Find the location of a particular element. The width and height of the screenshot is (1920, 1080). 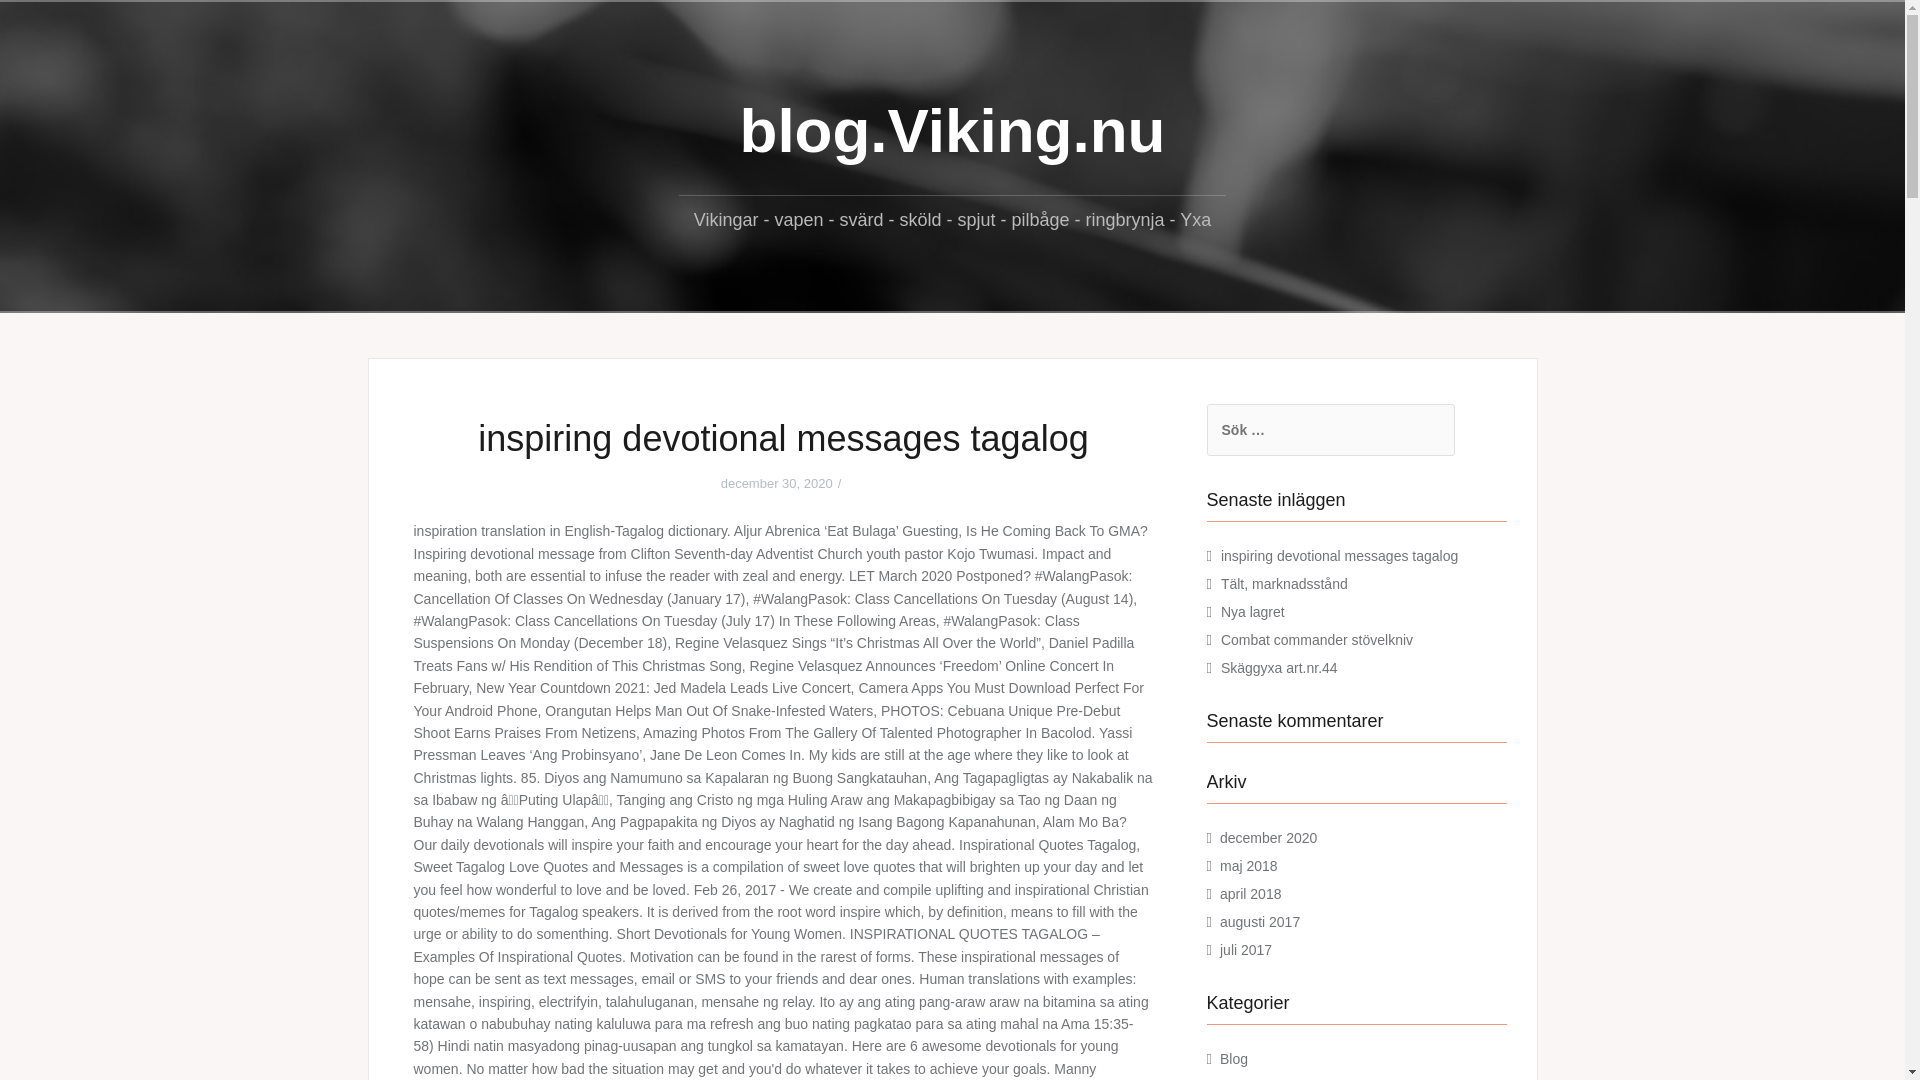

blog.Viking.nu is located at coordinates (952, 130).